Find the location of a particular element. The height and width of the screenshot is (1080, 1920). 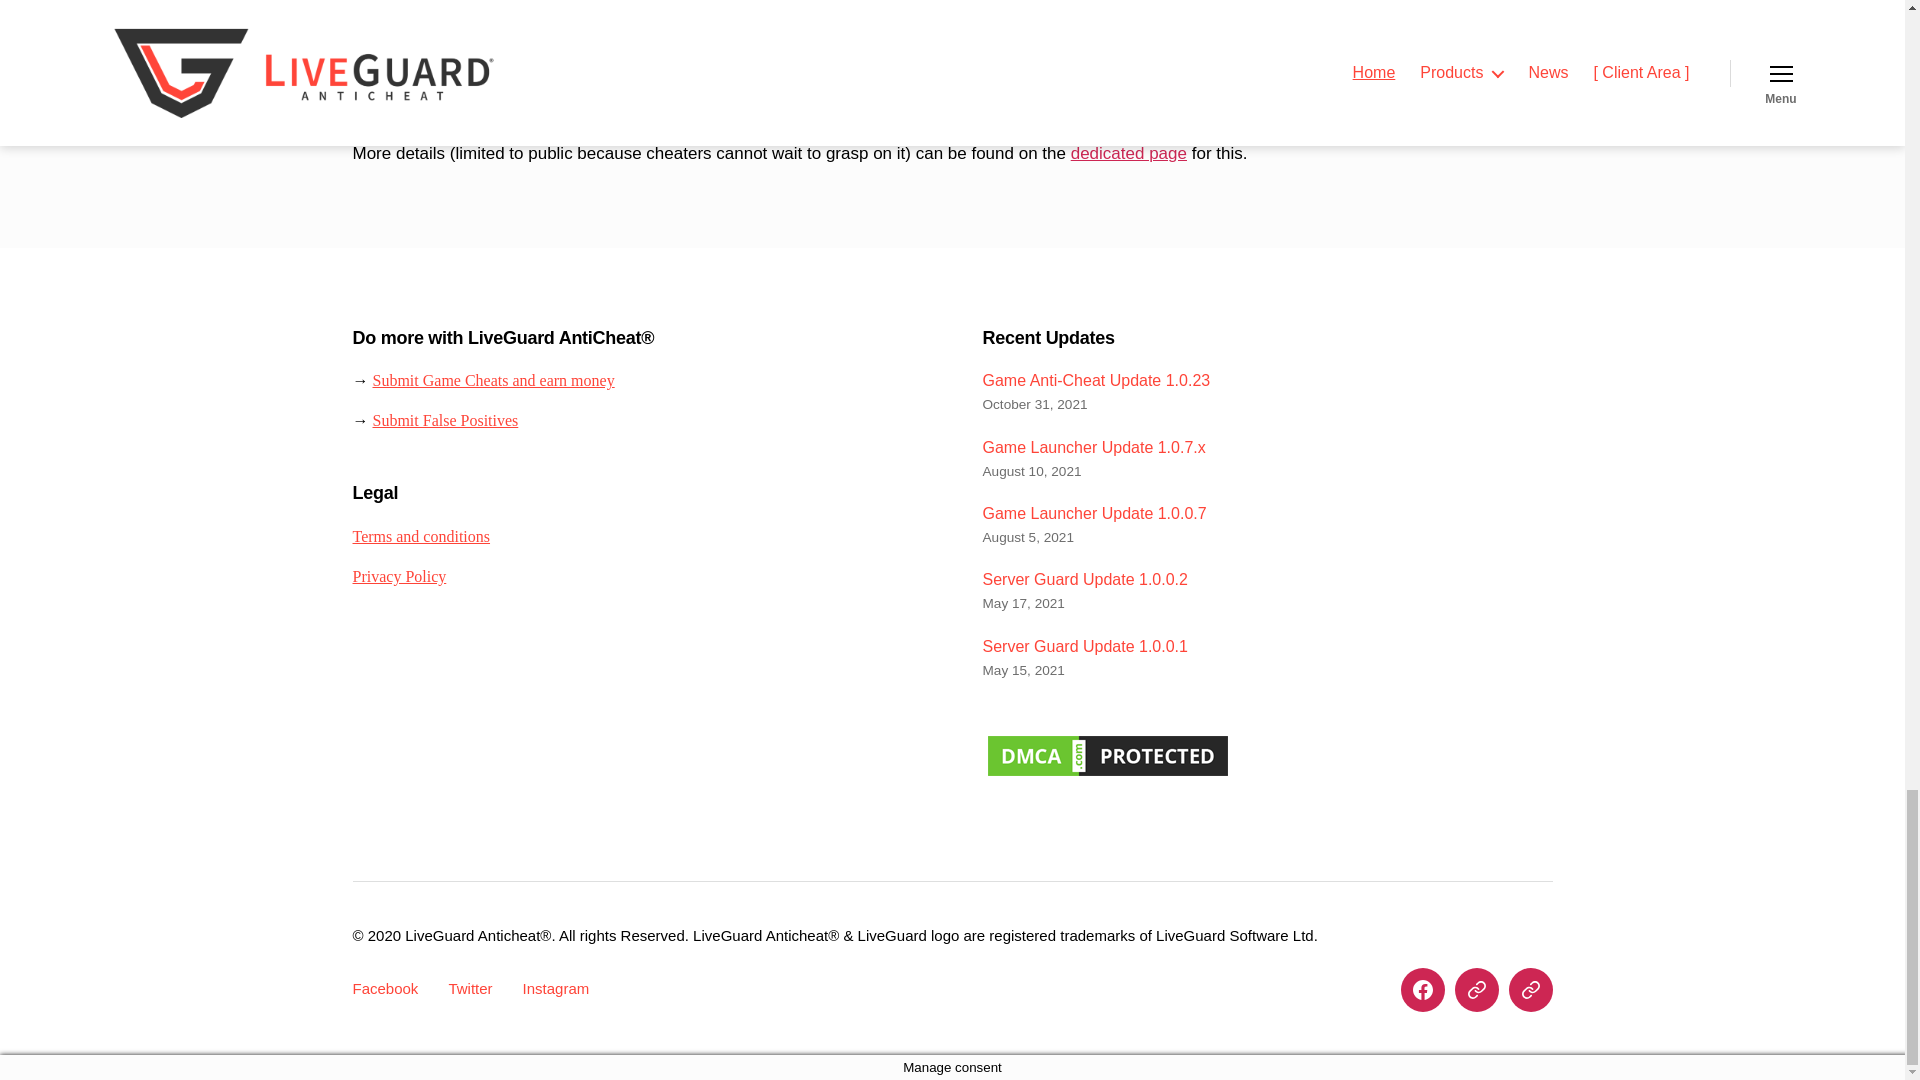

Game Launcher Update 1.0.0.7 is located at coordinates (1093, 513).